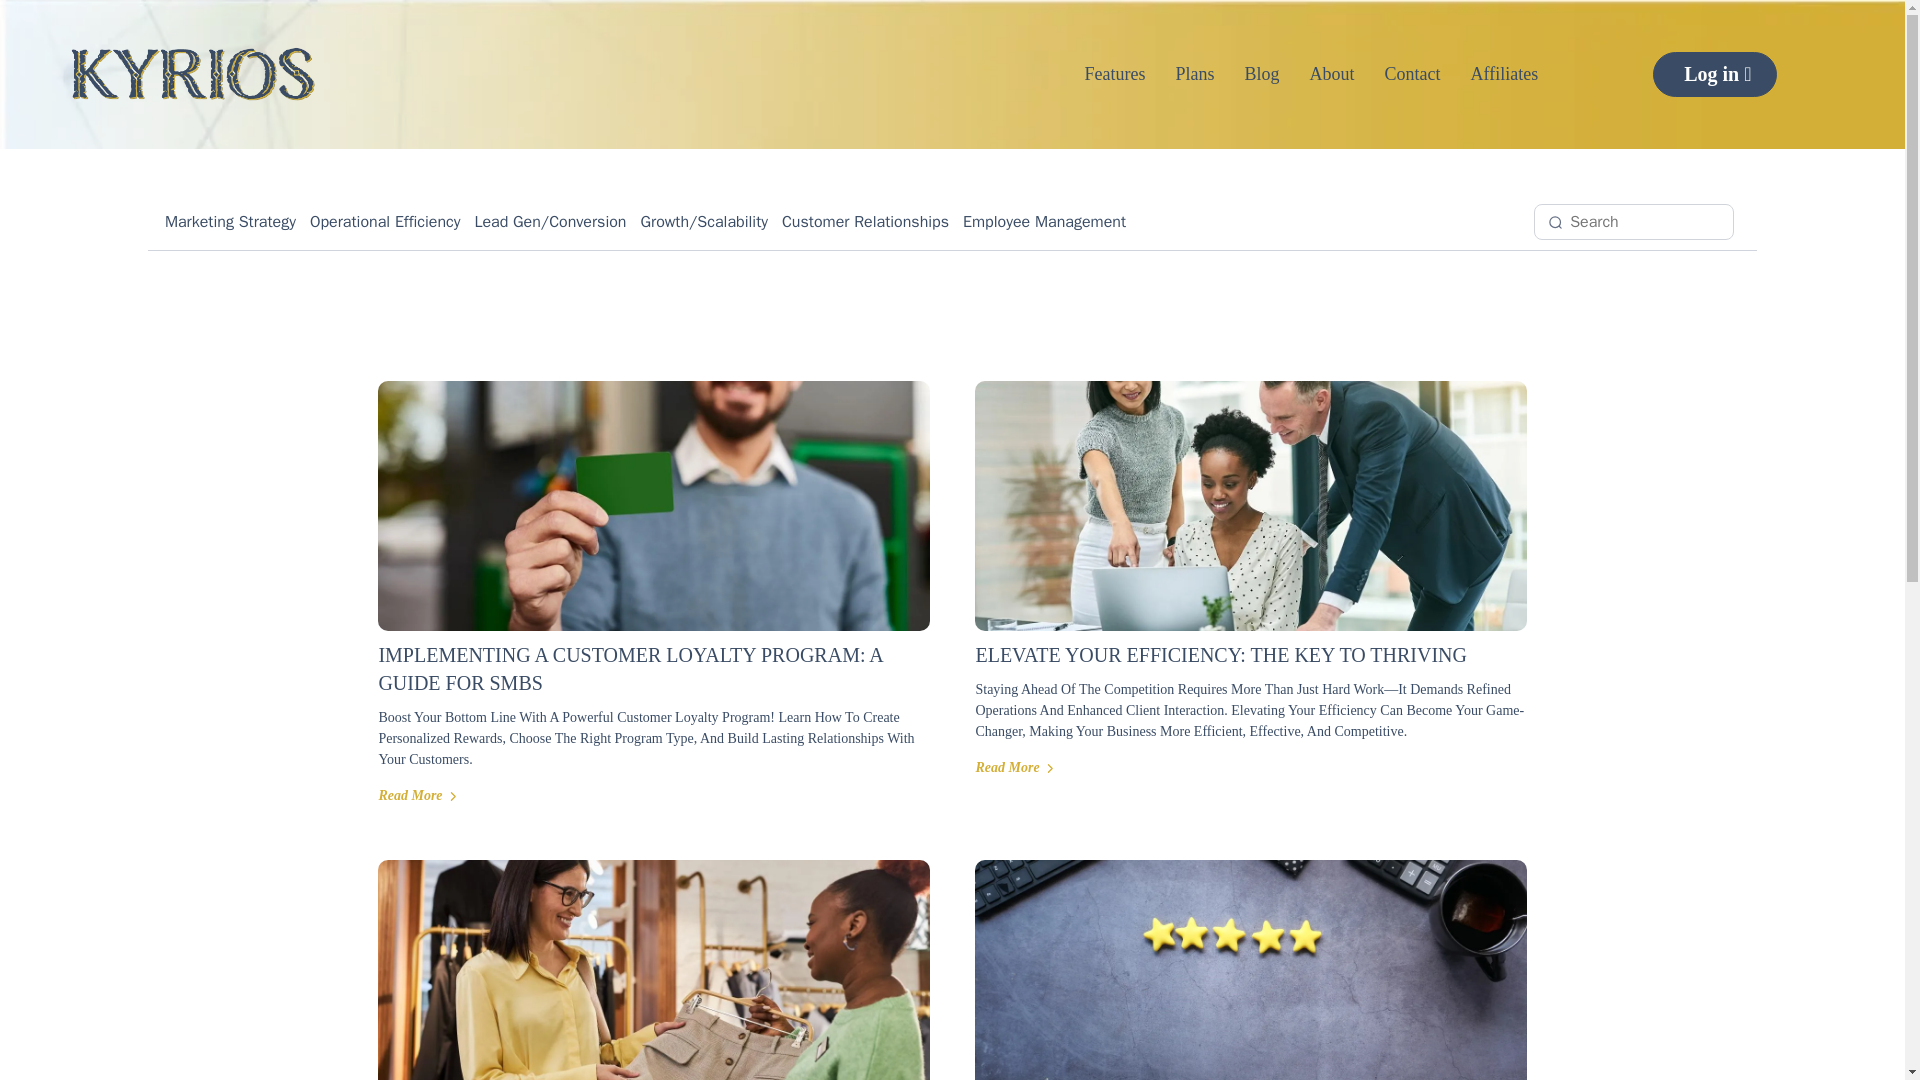 The width and height of the screenshot is (1920, 1080). I want to click on Employee Management, so click(1044, 222).